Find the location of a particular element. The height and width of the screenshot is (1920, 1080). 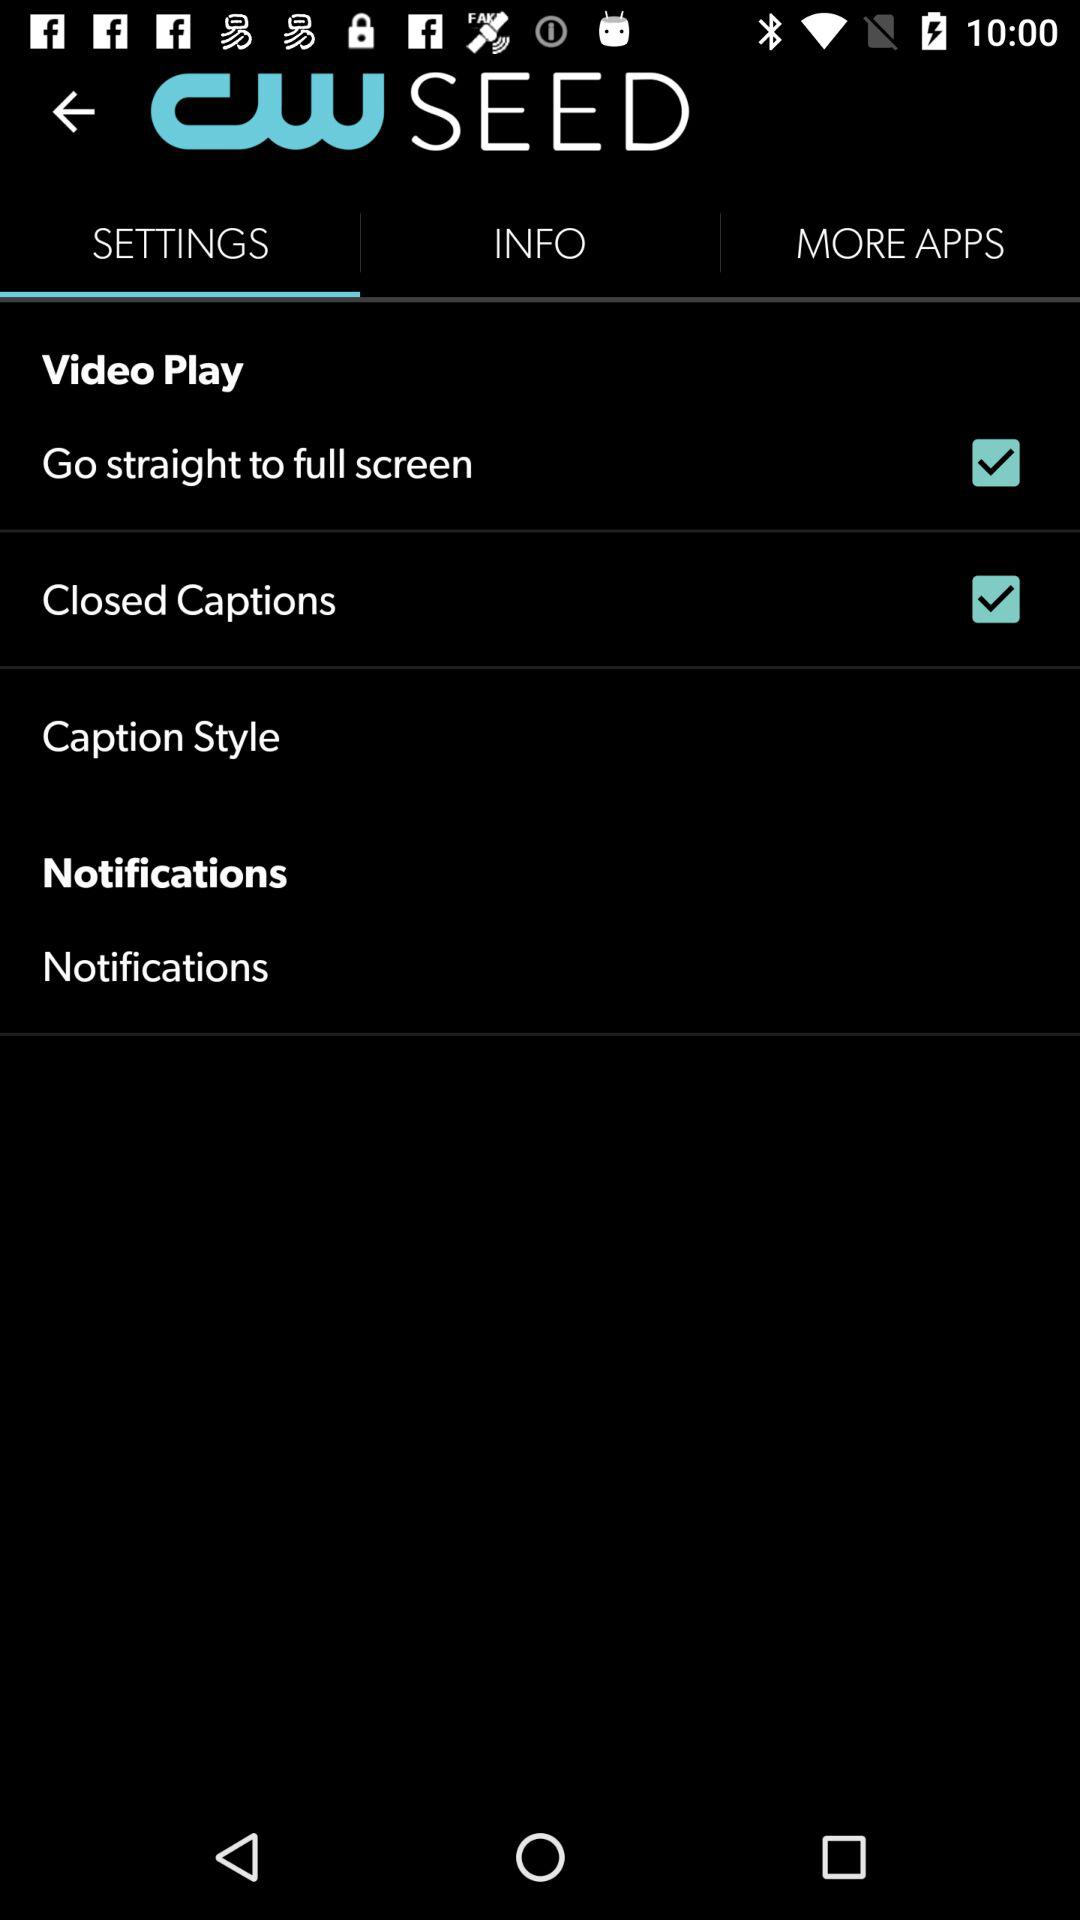

jump until go straight to item is located at coordinates (258, 462).